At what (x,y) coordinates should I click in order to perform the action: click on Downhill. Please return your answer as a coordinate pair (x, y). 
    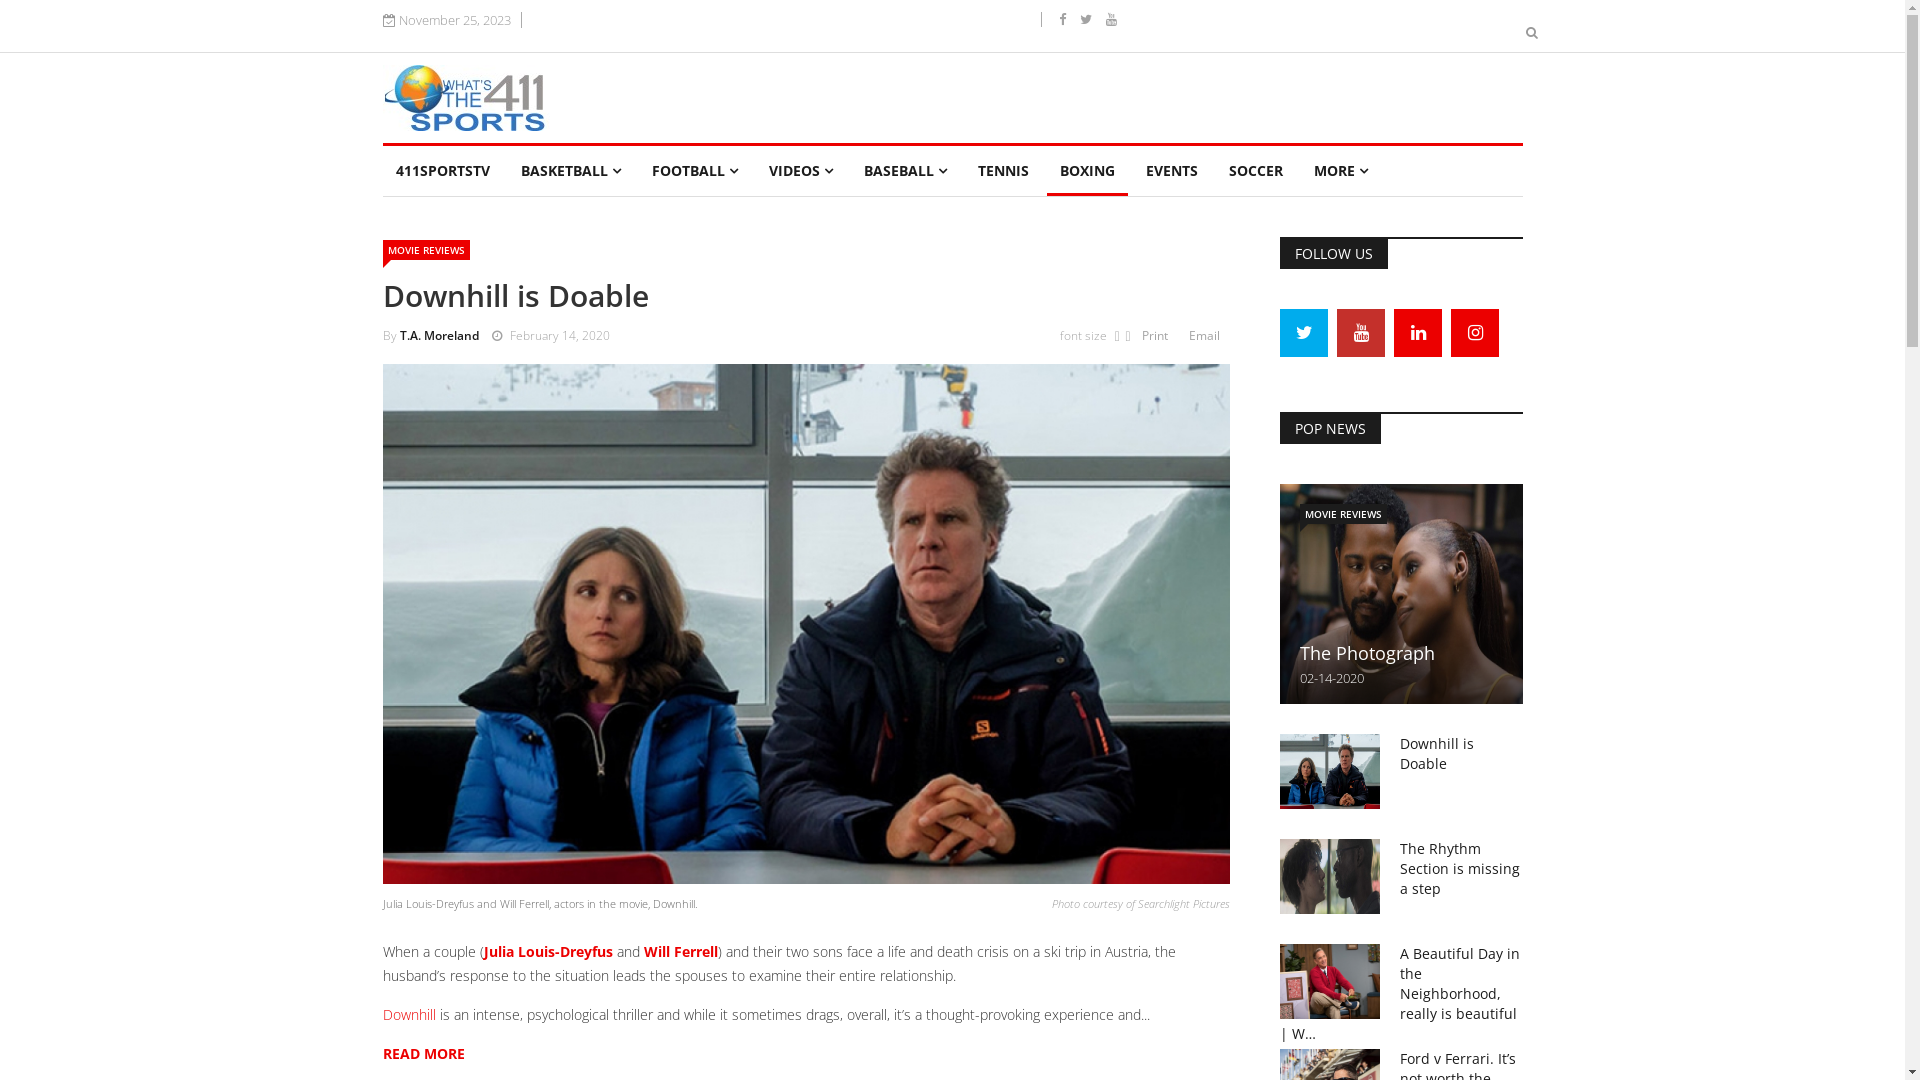
    Looking at the image, I should click on (408, 1014).